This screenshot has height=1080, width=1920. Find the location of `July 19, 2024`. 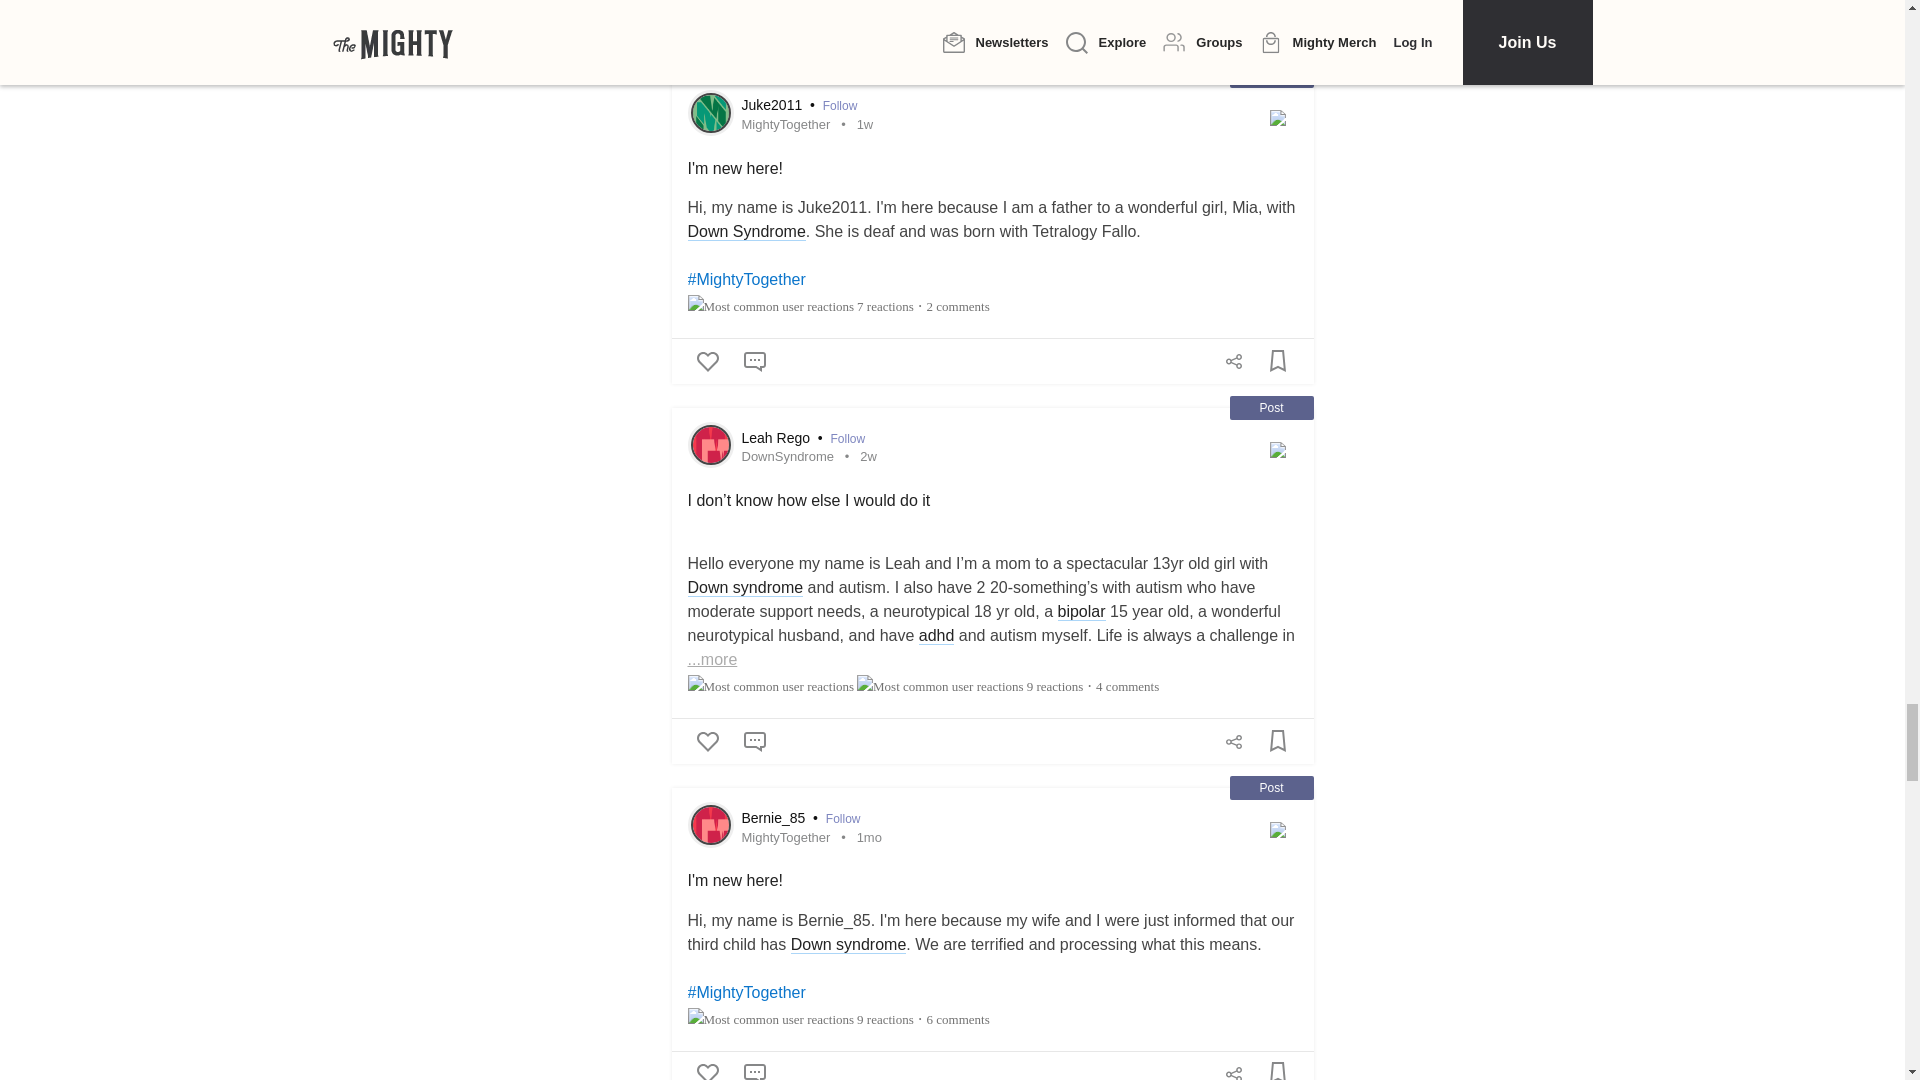

July 19, 2024 is located at coordinates (864, 124).